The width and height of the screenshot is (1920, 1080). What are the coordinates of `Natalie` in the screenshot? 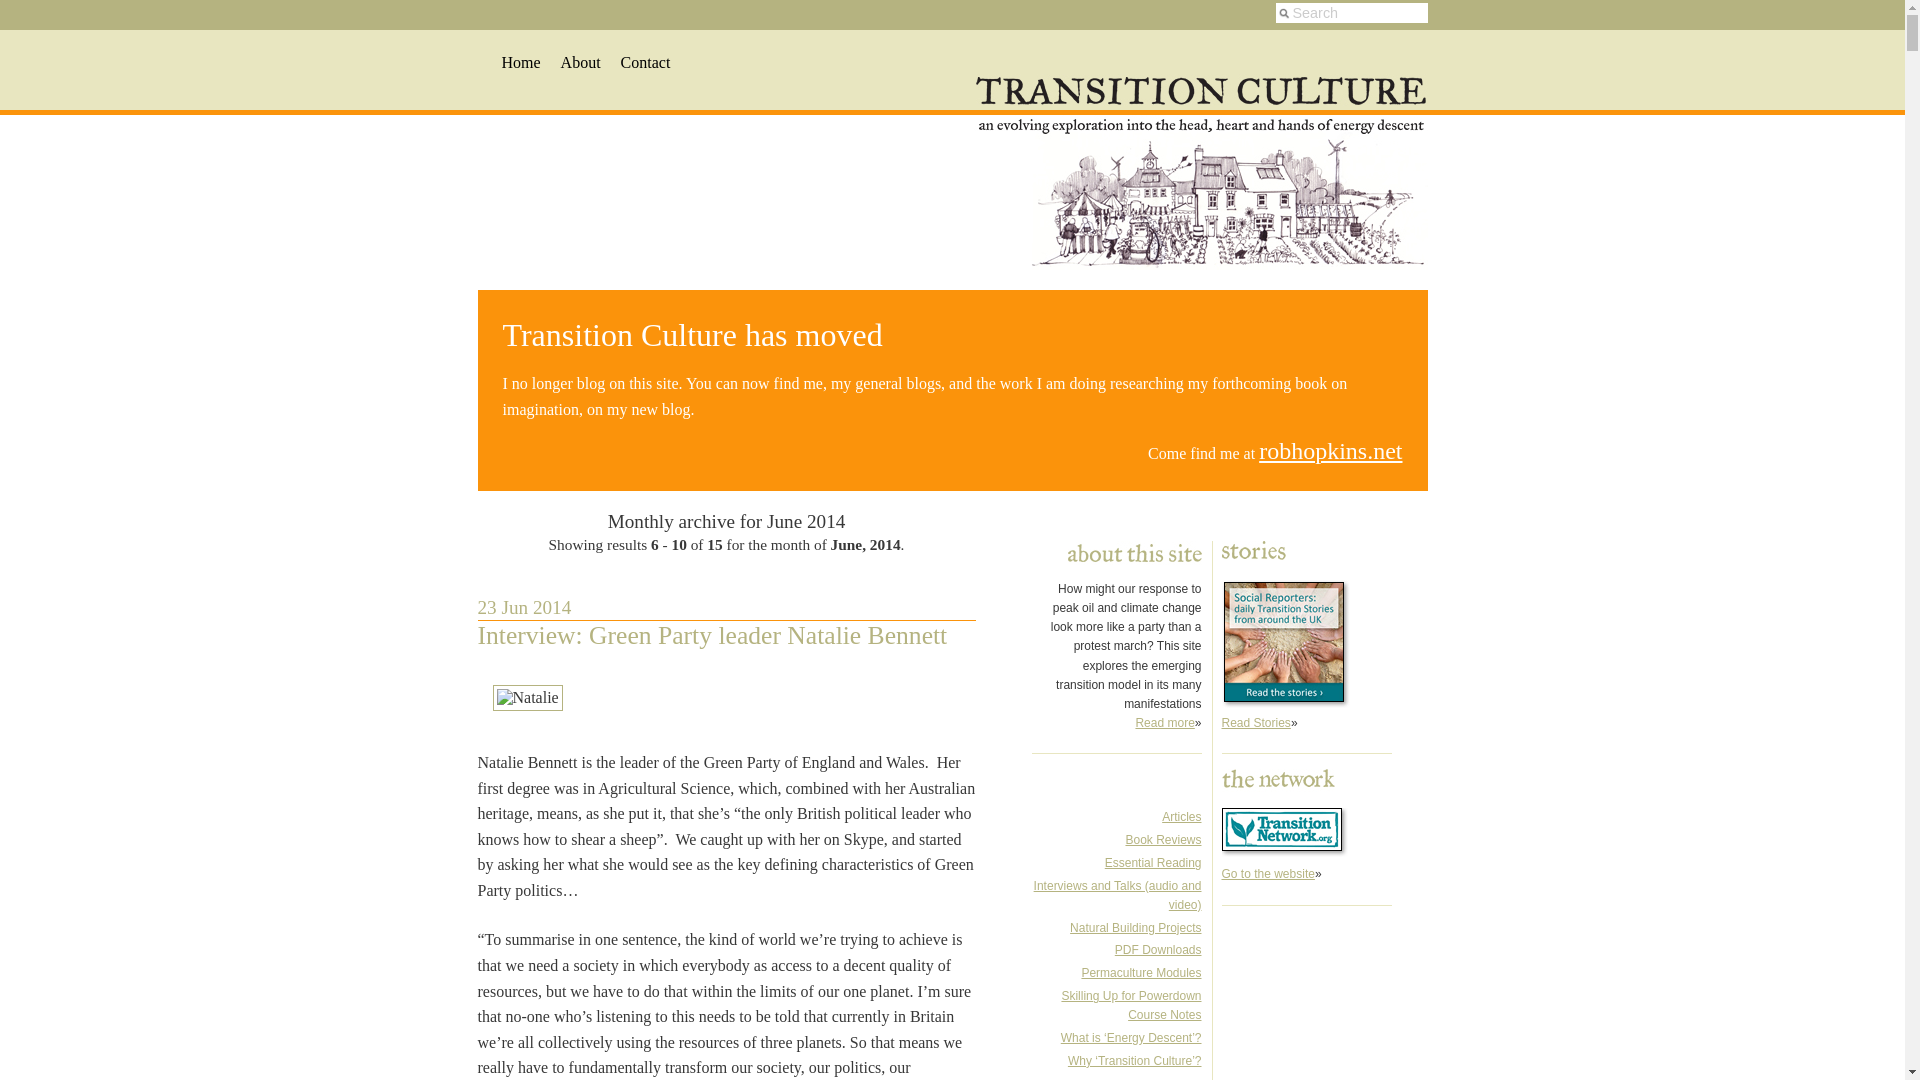 It's located at (526, 697).